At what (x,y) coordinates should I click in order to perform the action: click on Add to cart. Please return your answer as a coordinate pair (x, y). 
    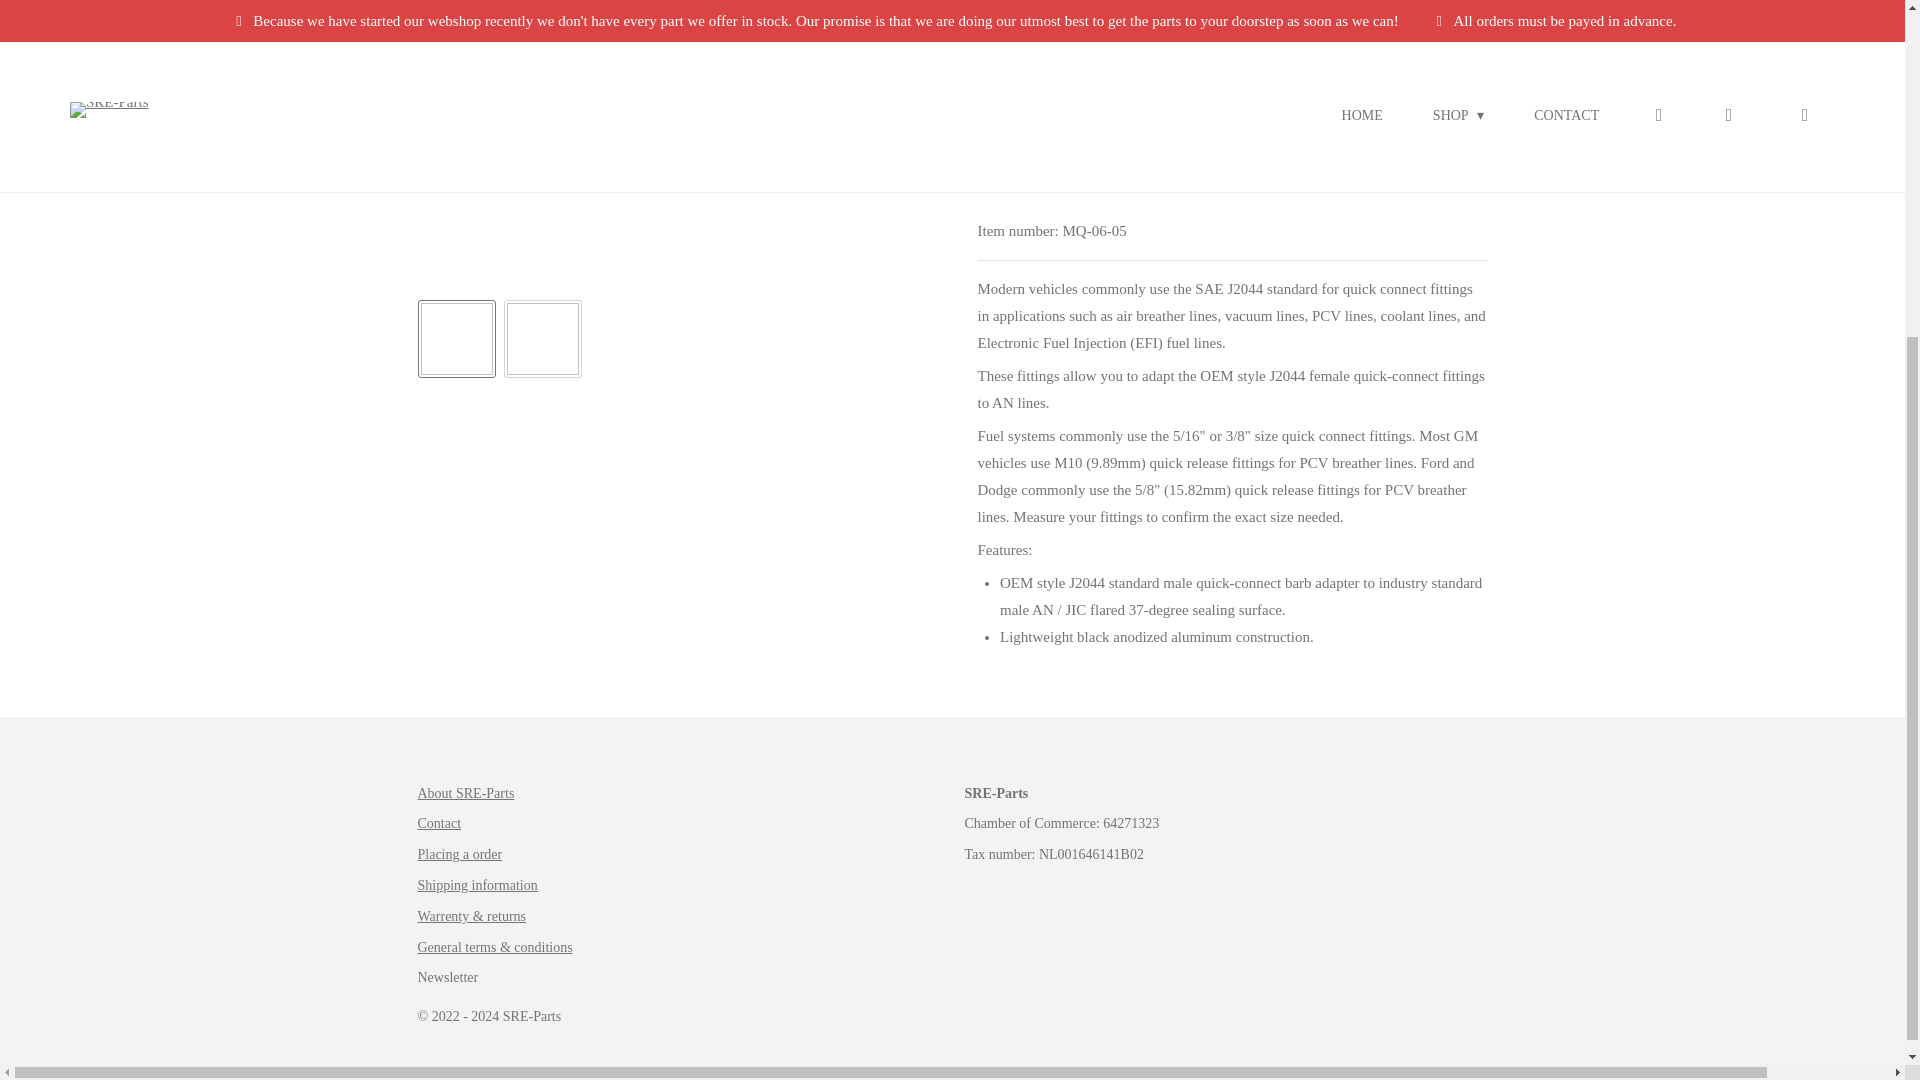
    Looking at the image, I should click on (1112, 160).